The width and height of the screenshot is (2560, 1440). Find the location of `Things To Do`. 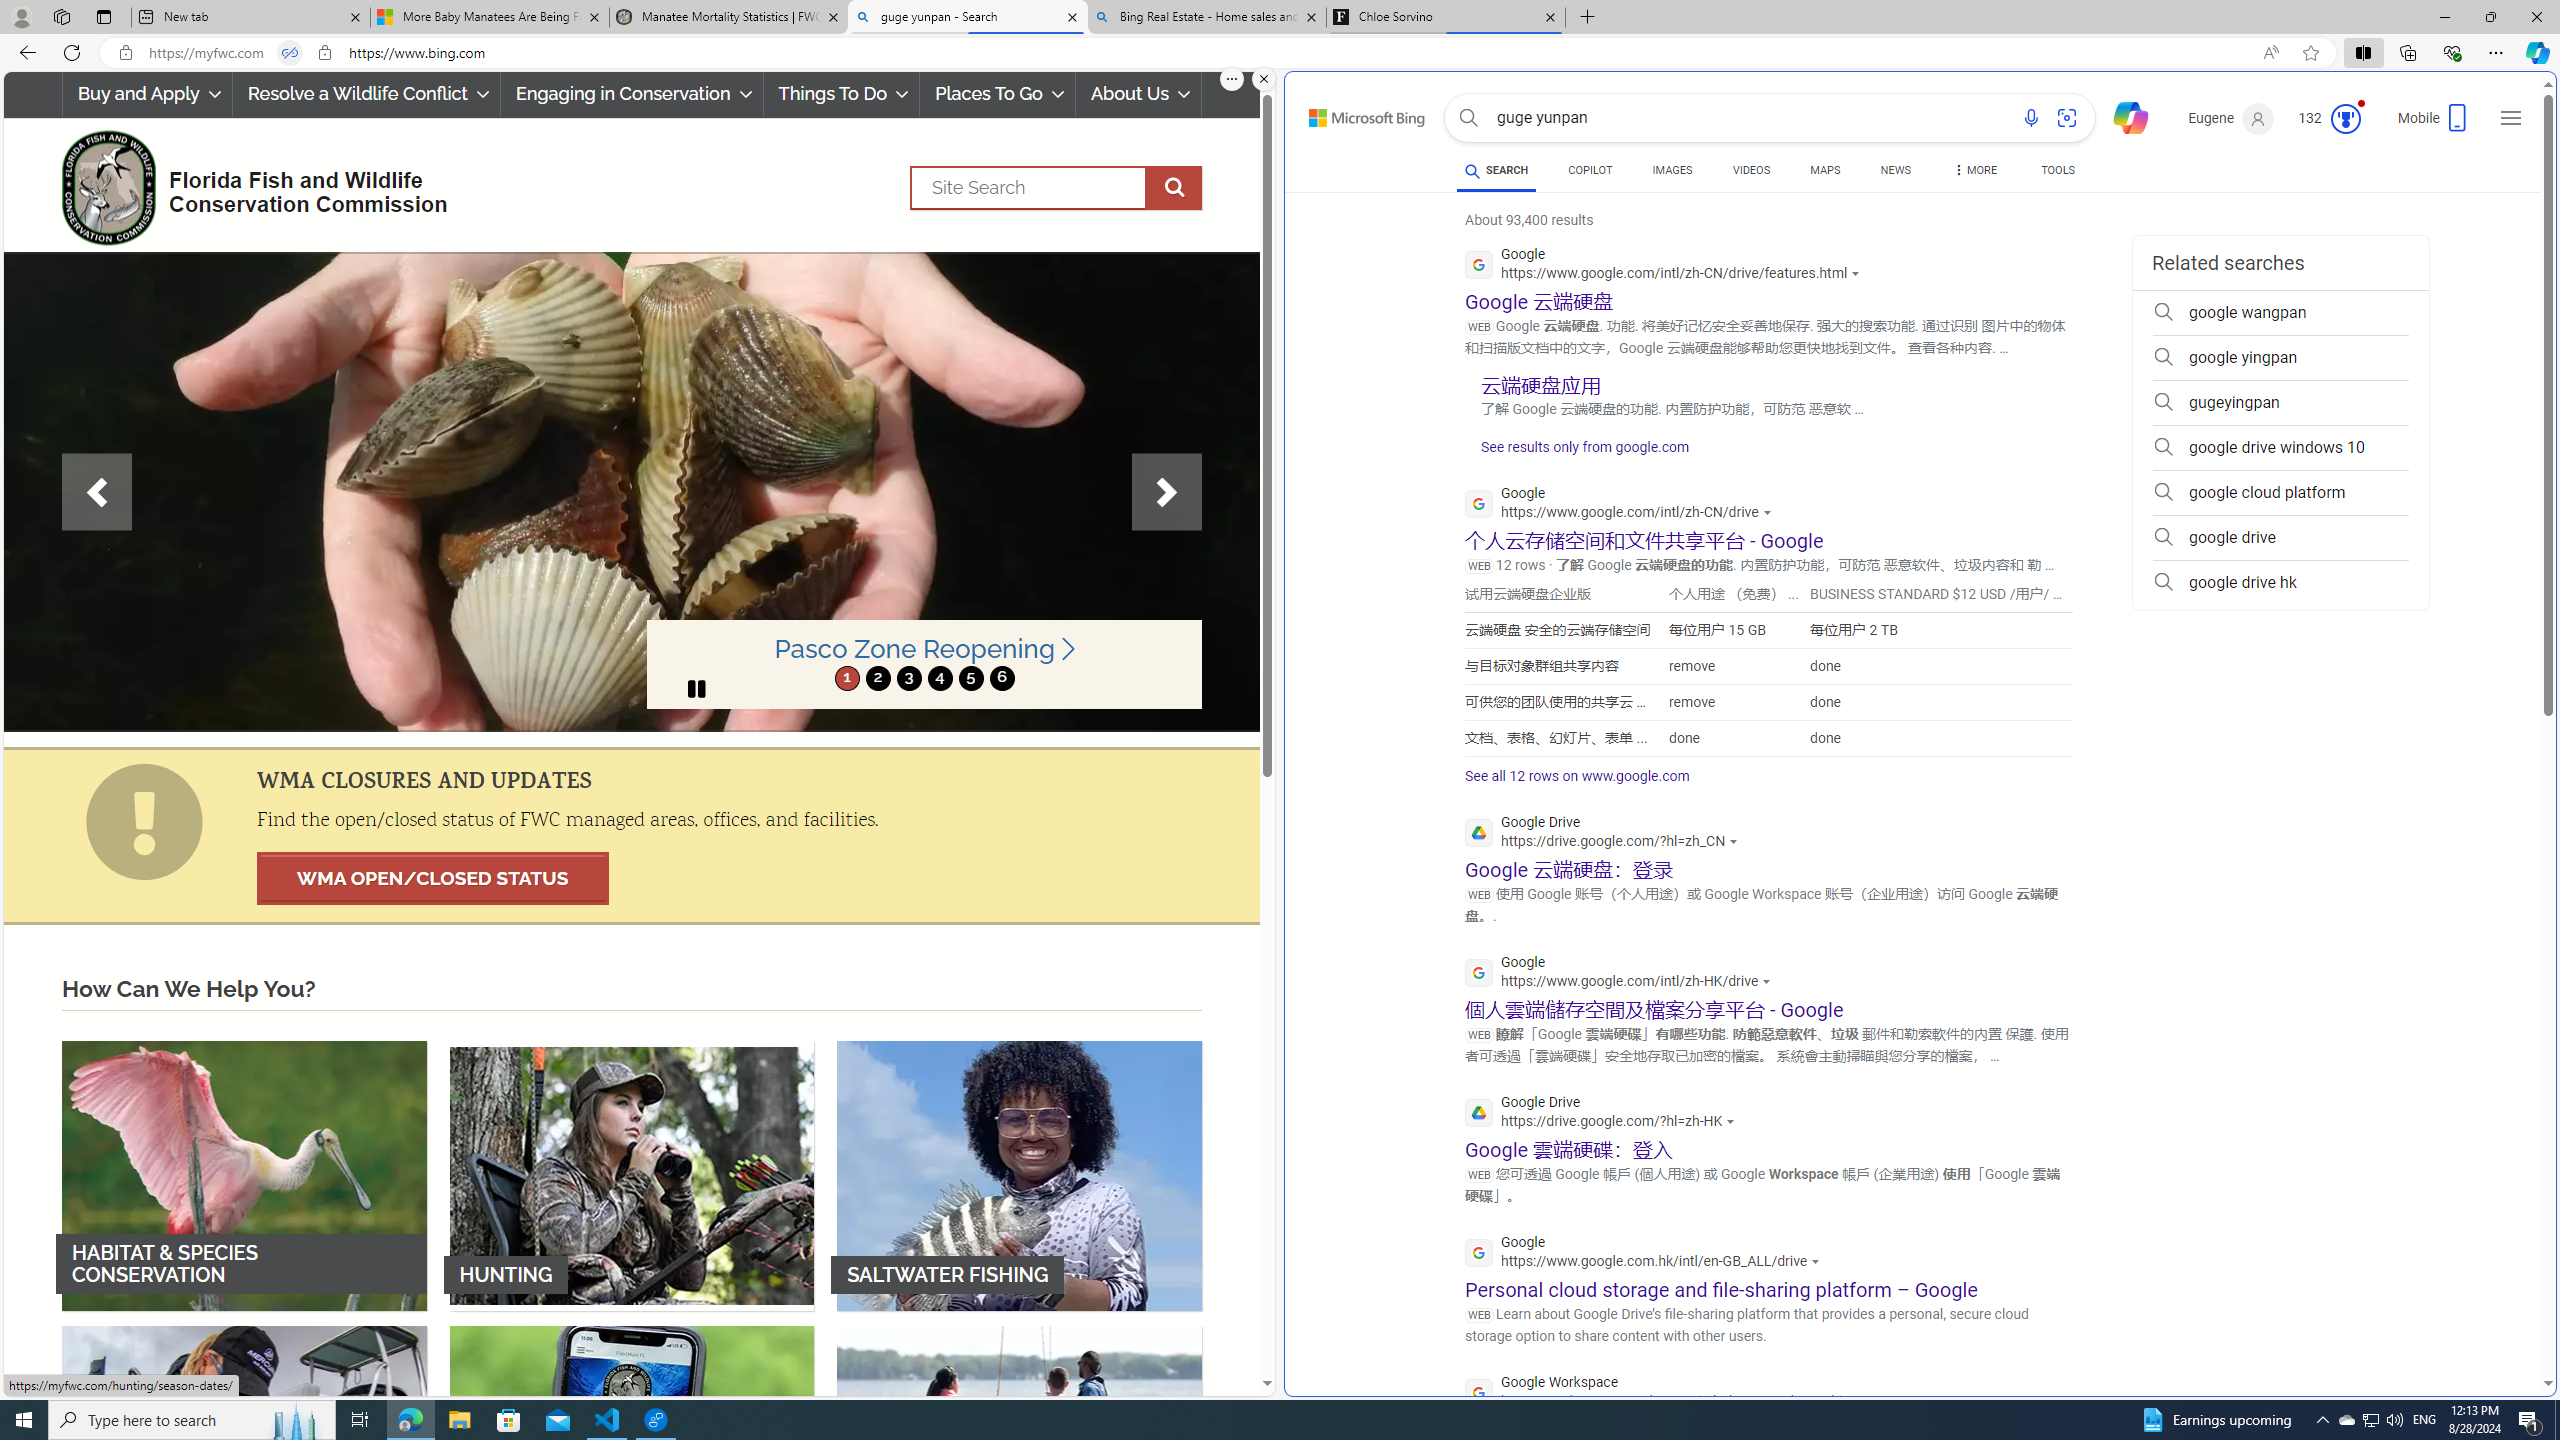

Things To Do is located at coordinates (842, 94).